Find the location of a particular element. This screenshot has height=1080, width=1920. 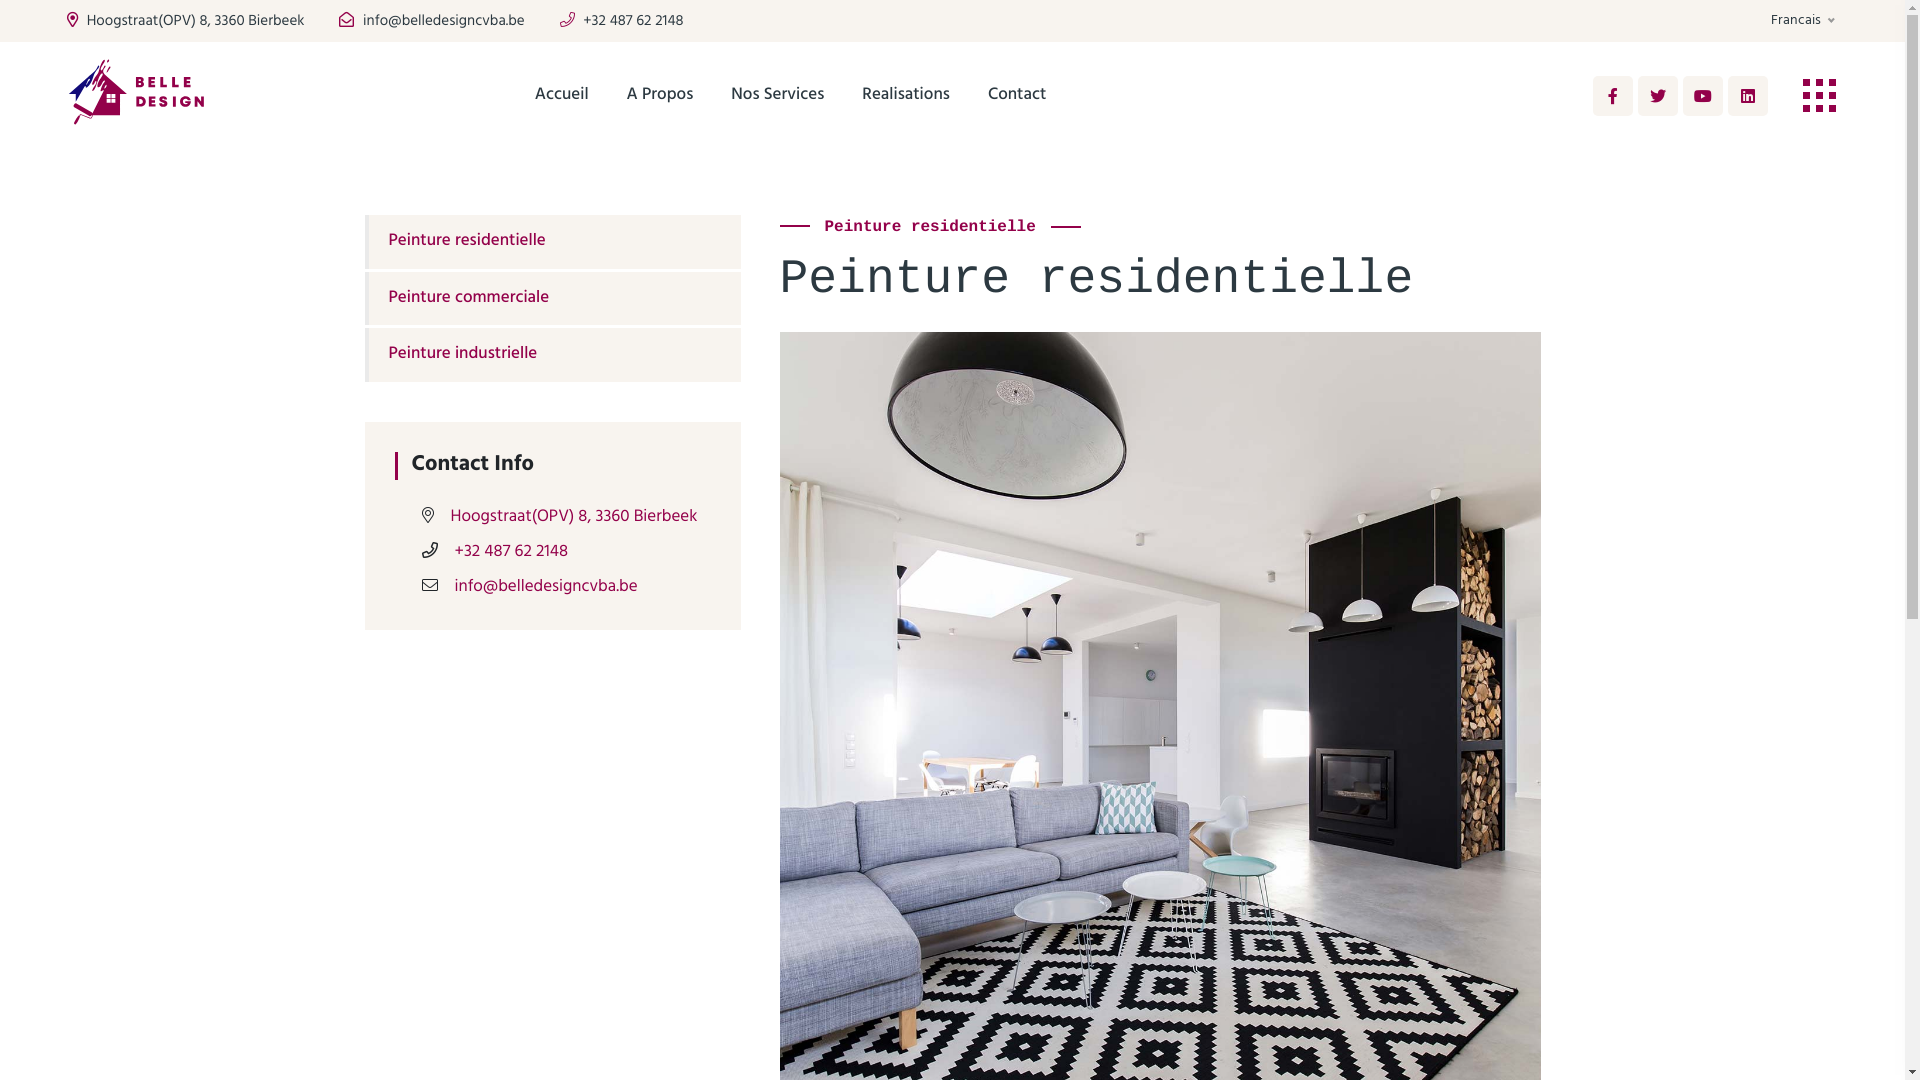

Francais is located at coordinates (1804, 21).